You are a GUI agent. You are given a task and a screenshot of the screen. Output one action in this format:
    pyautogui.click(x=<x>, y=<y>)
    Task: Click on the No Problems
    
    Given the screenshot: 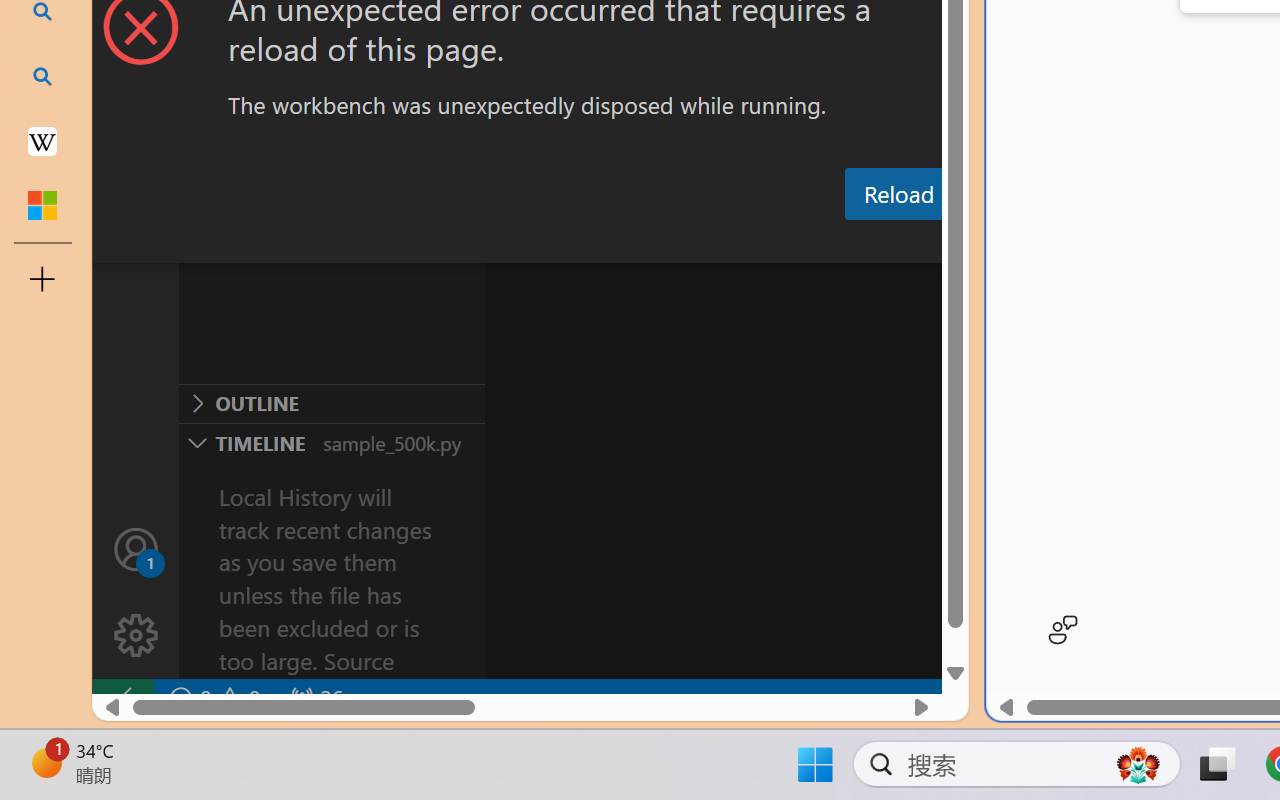 What is the action you would take?
    pyautogui.click(x=212, y=698)
    